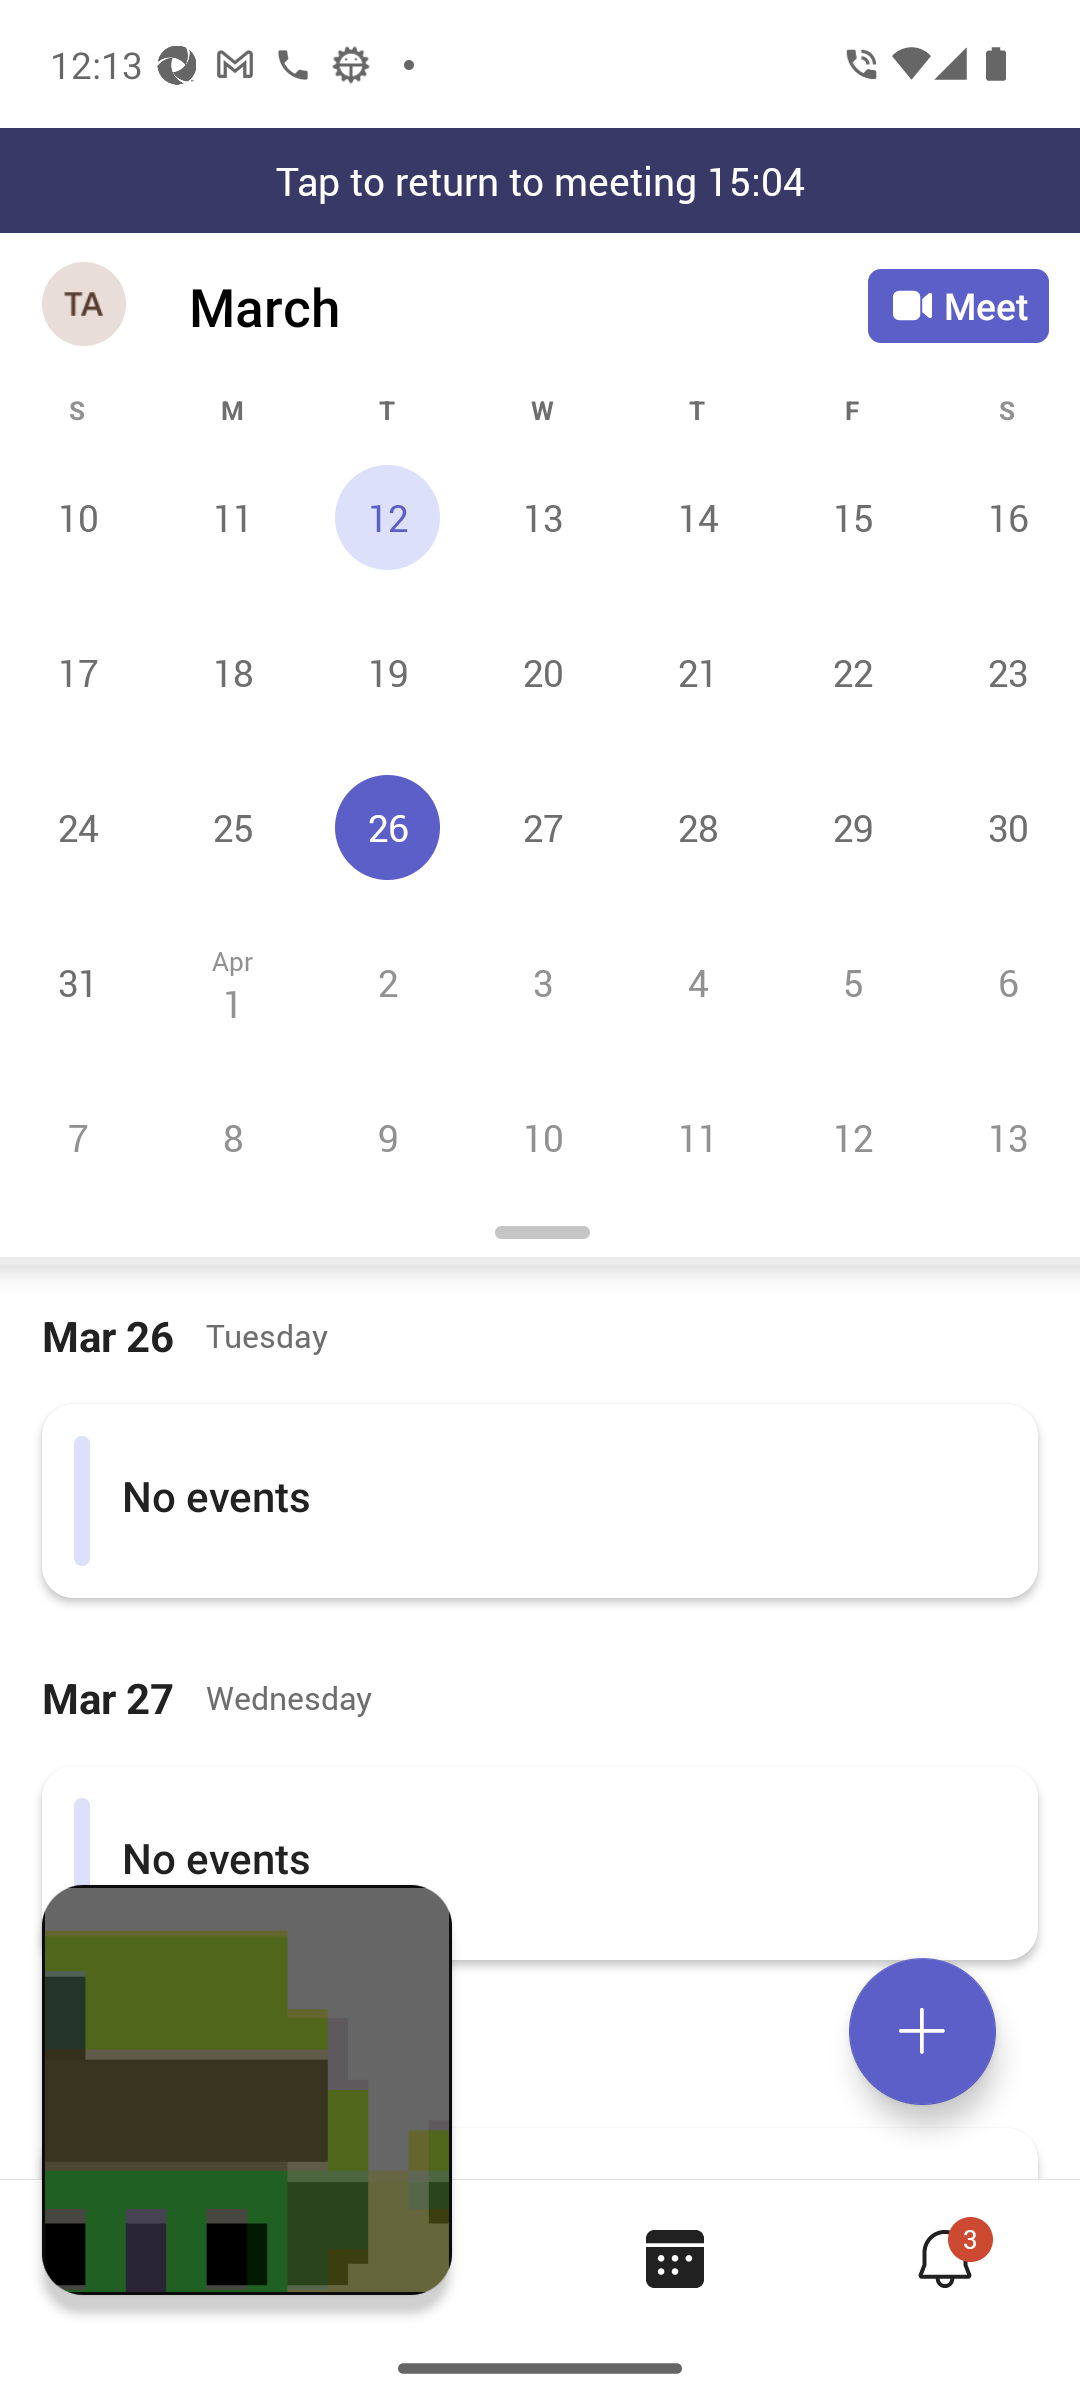 The width and height of the screenshot is (1080, 2400). What do you see at coordinates (232, 672) in the screenshot?
I see `Monday, March 18 18` at bounding box center [232, 672].